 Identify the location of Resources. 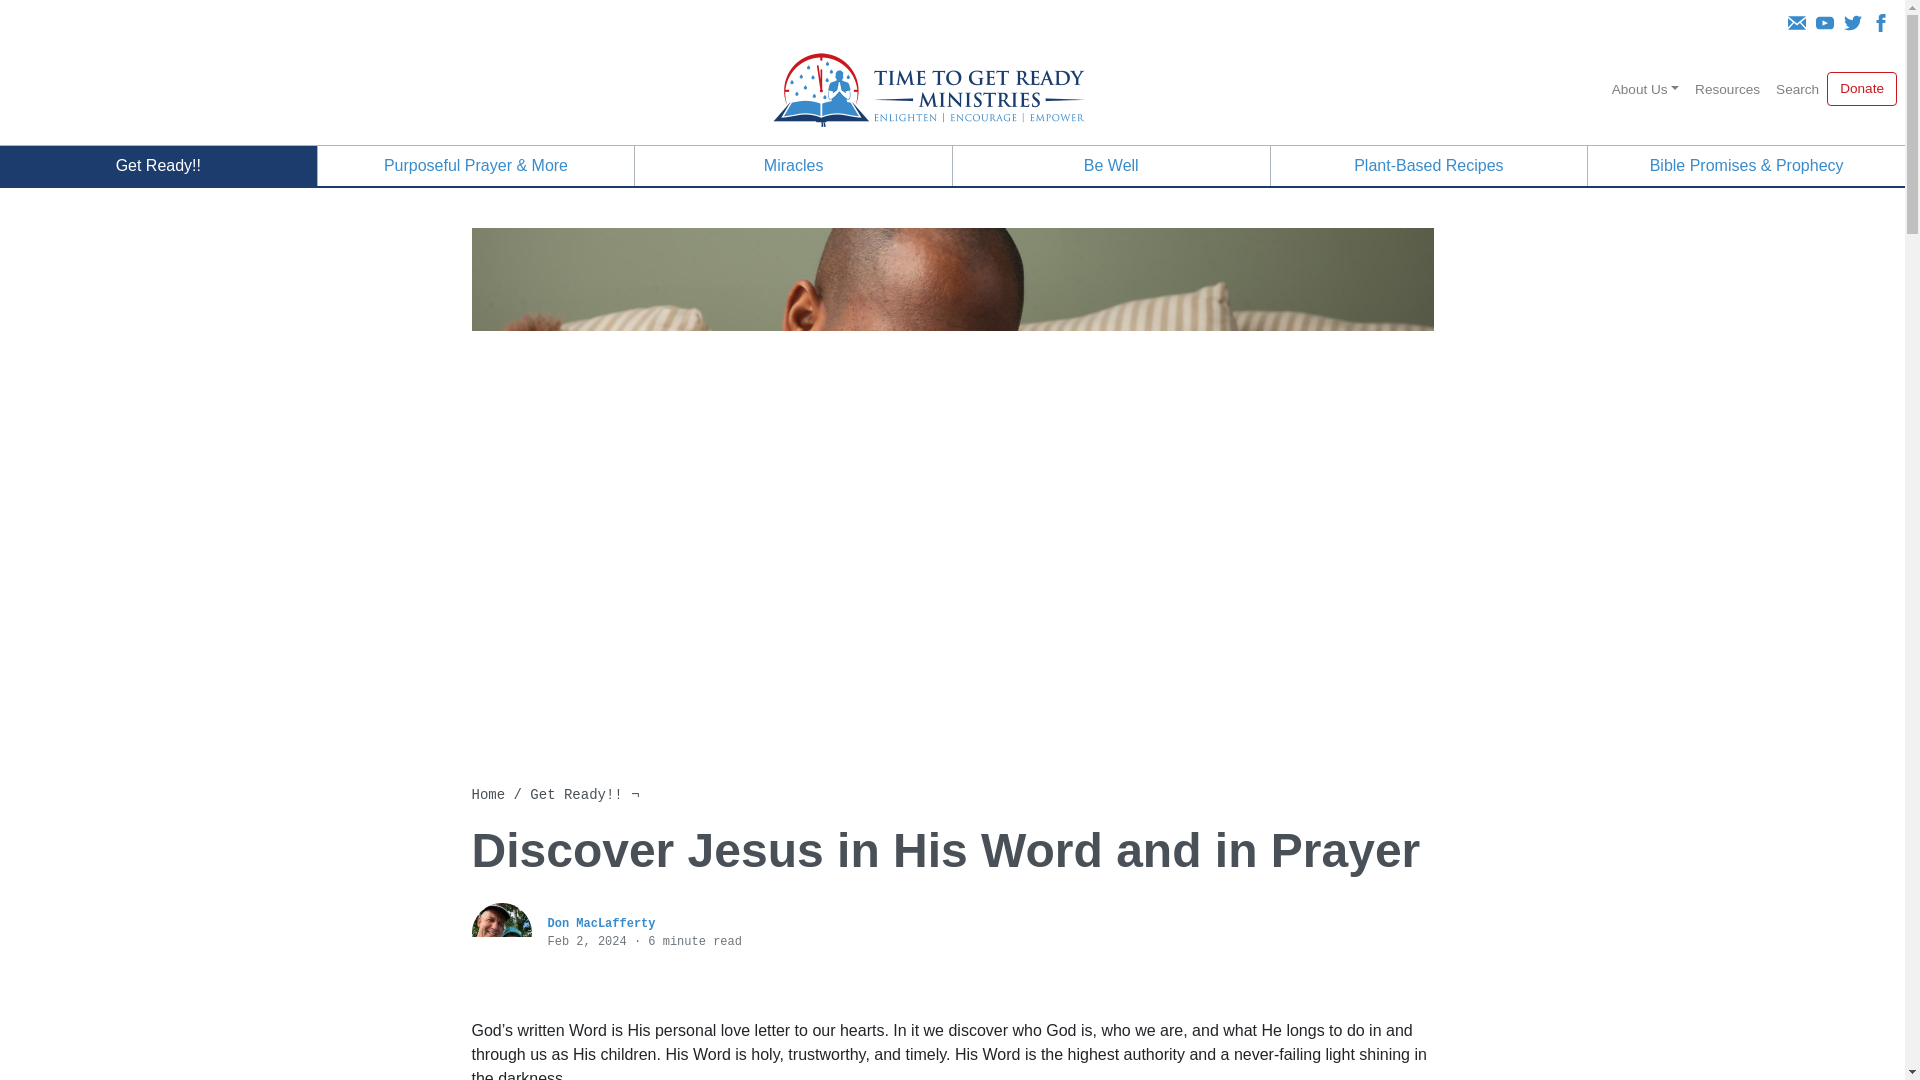
(1728, 90).